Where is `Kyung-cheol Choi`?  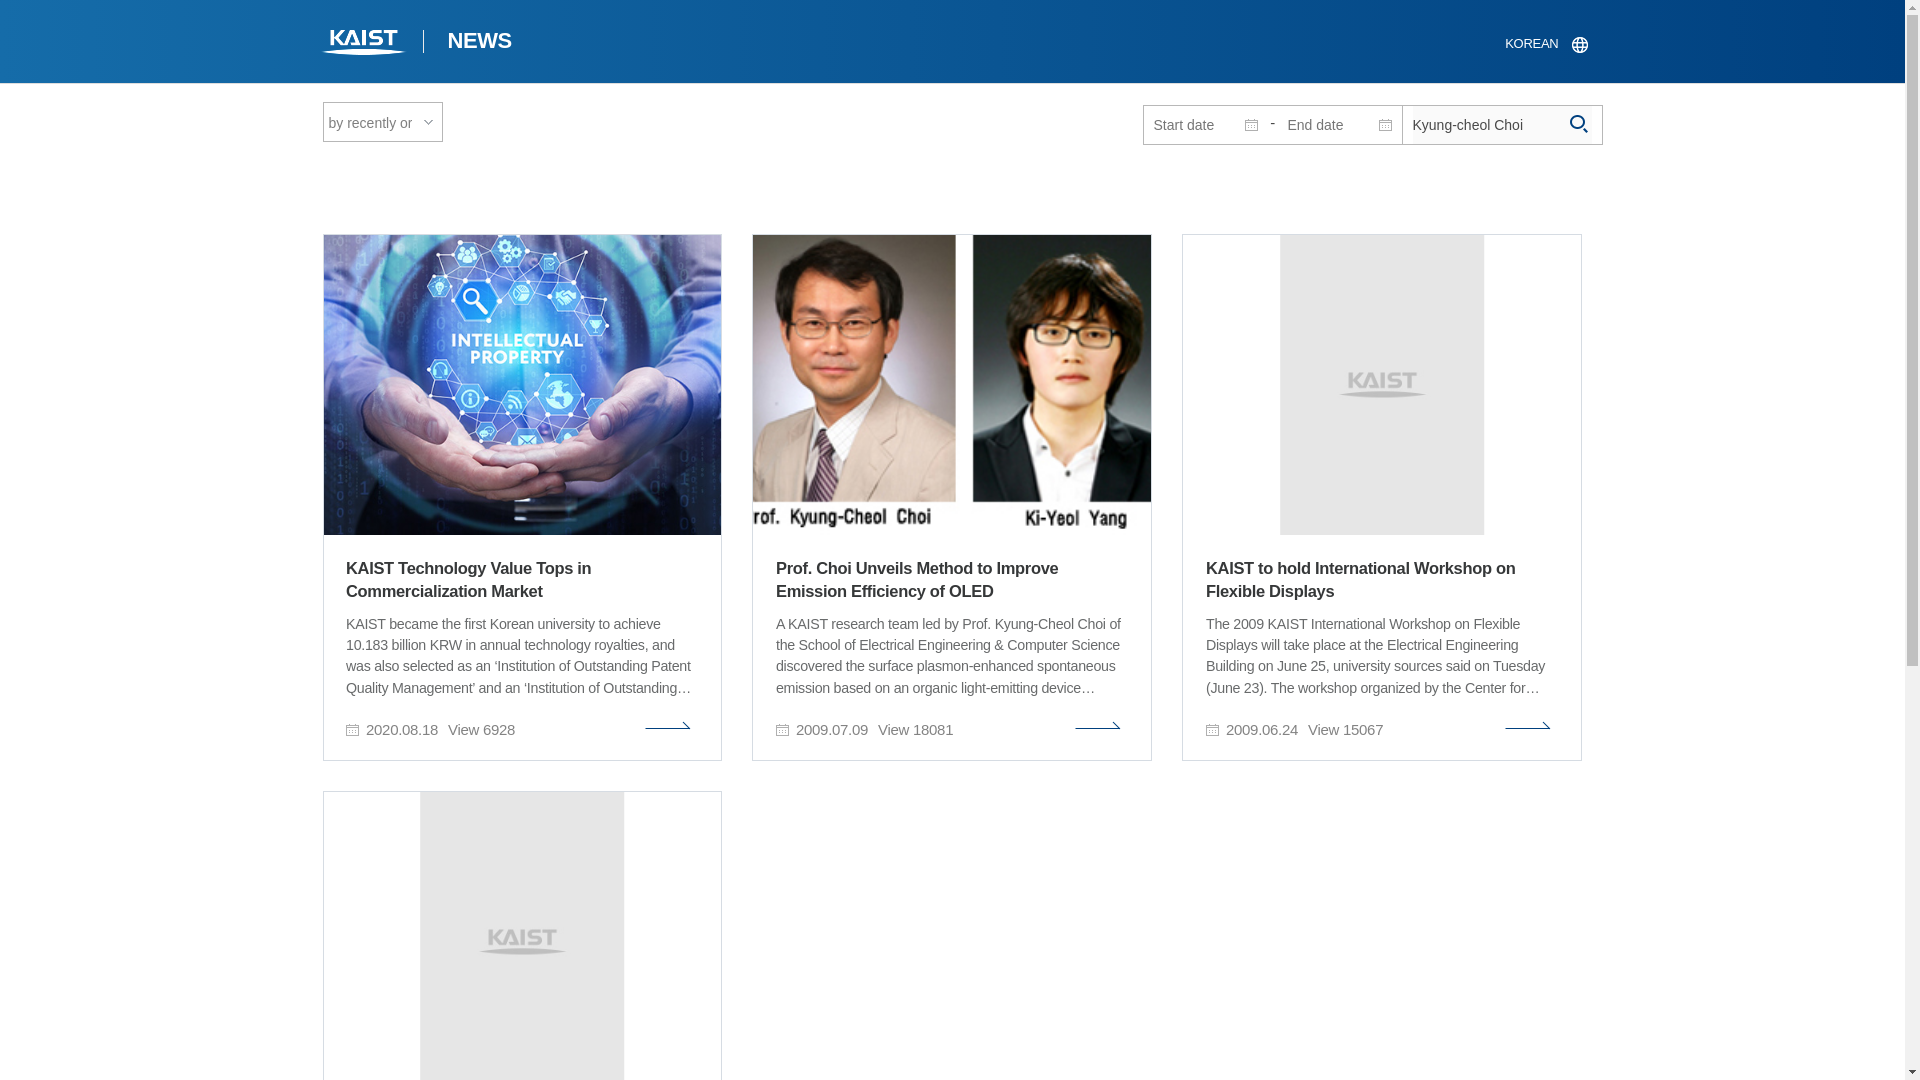
Kyung-cheol Choi is located at coordinates (1501, 124).